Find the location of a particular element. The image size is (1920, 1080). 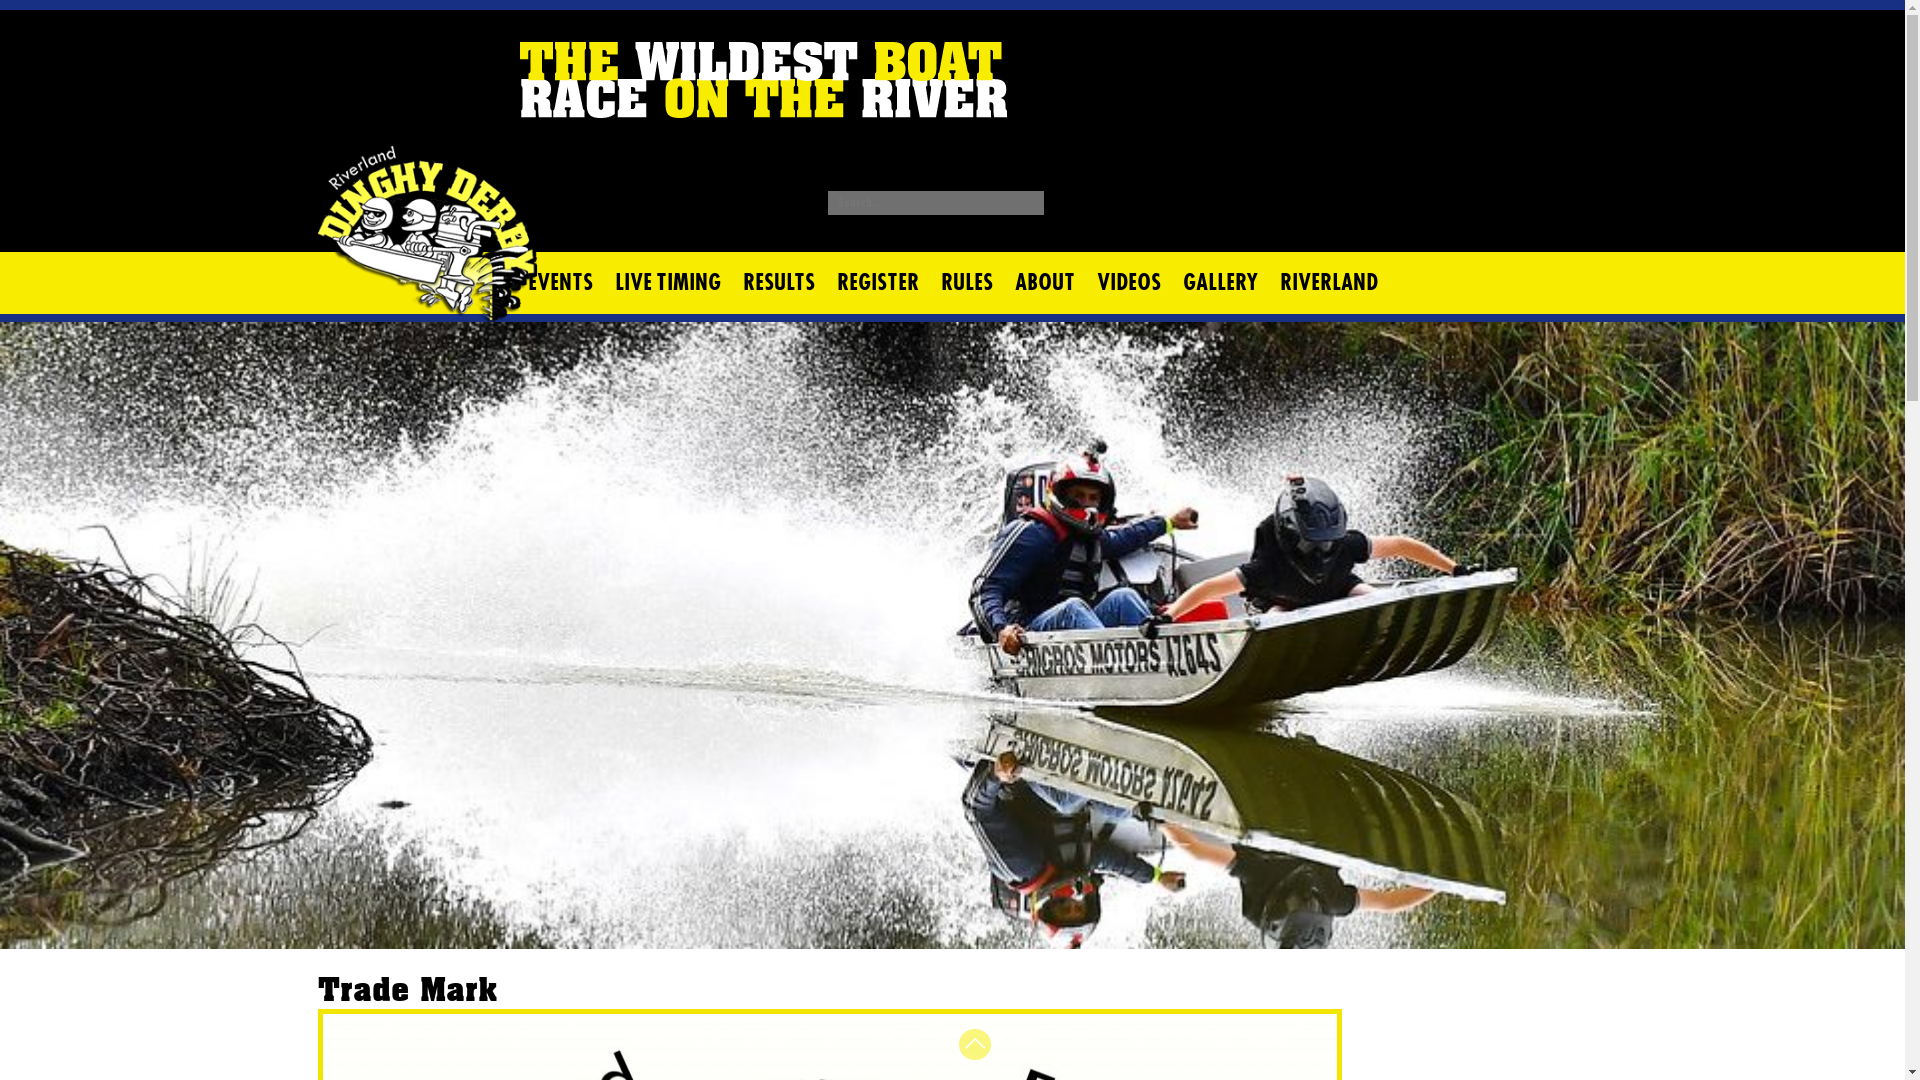

RIVERLAND is located at coordinates (1328, 283).